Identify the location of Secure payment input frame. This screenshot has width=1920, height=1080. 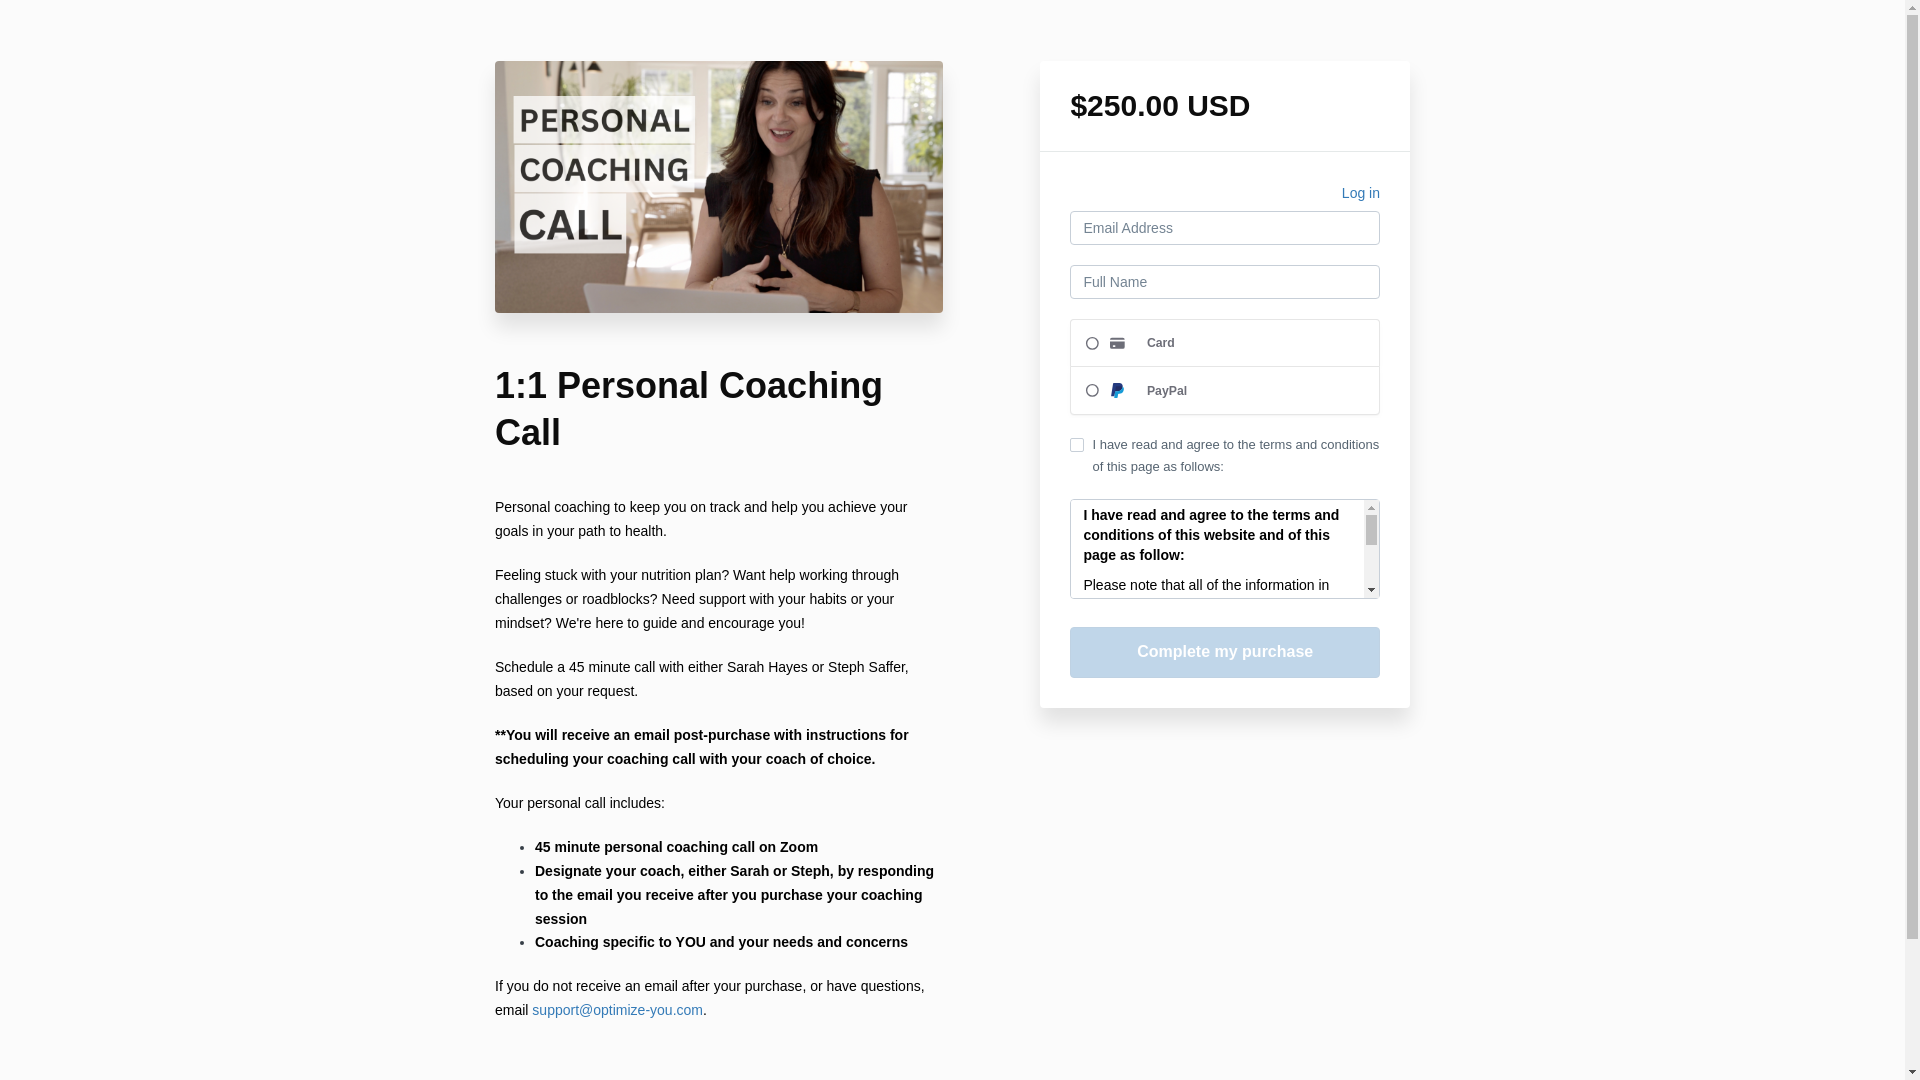
(1224, 366).